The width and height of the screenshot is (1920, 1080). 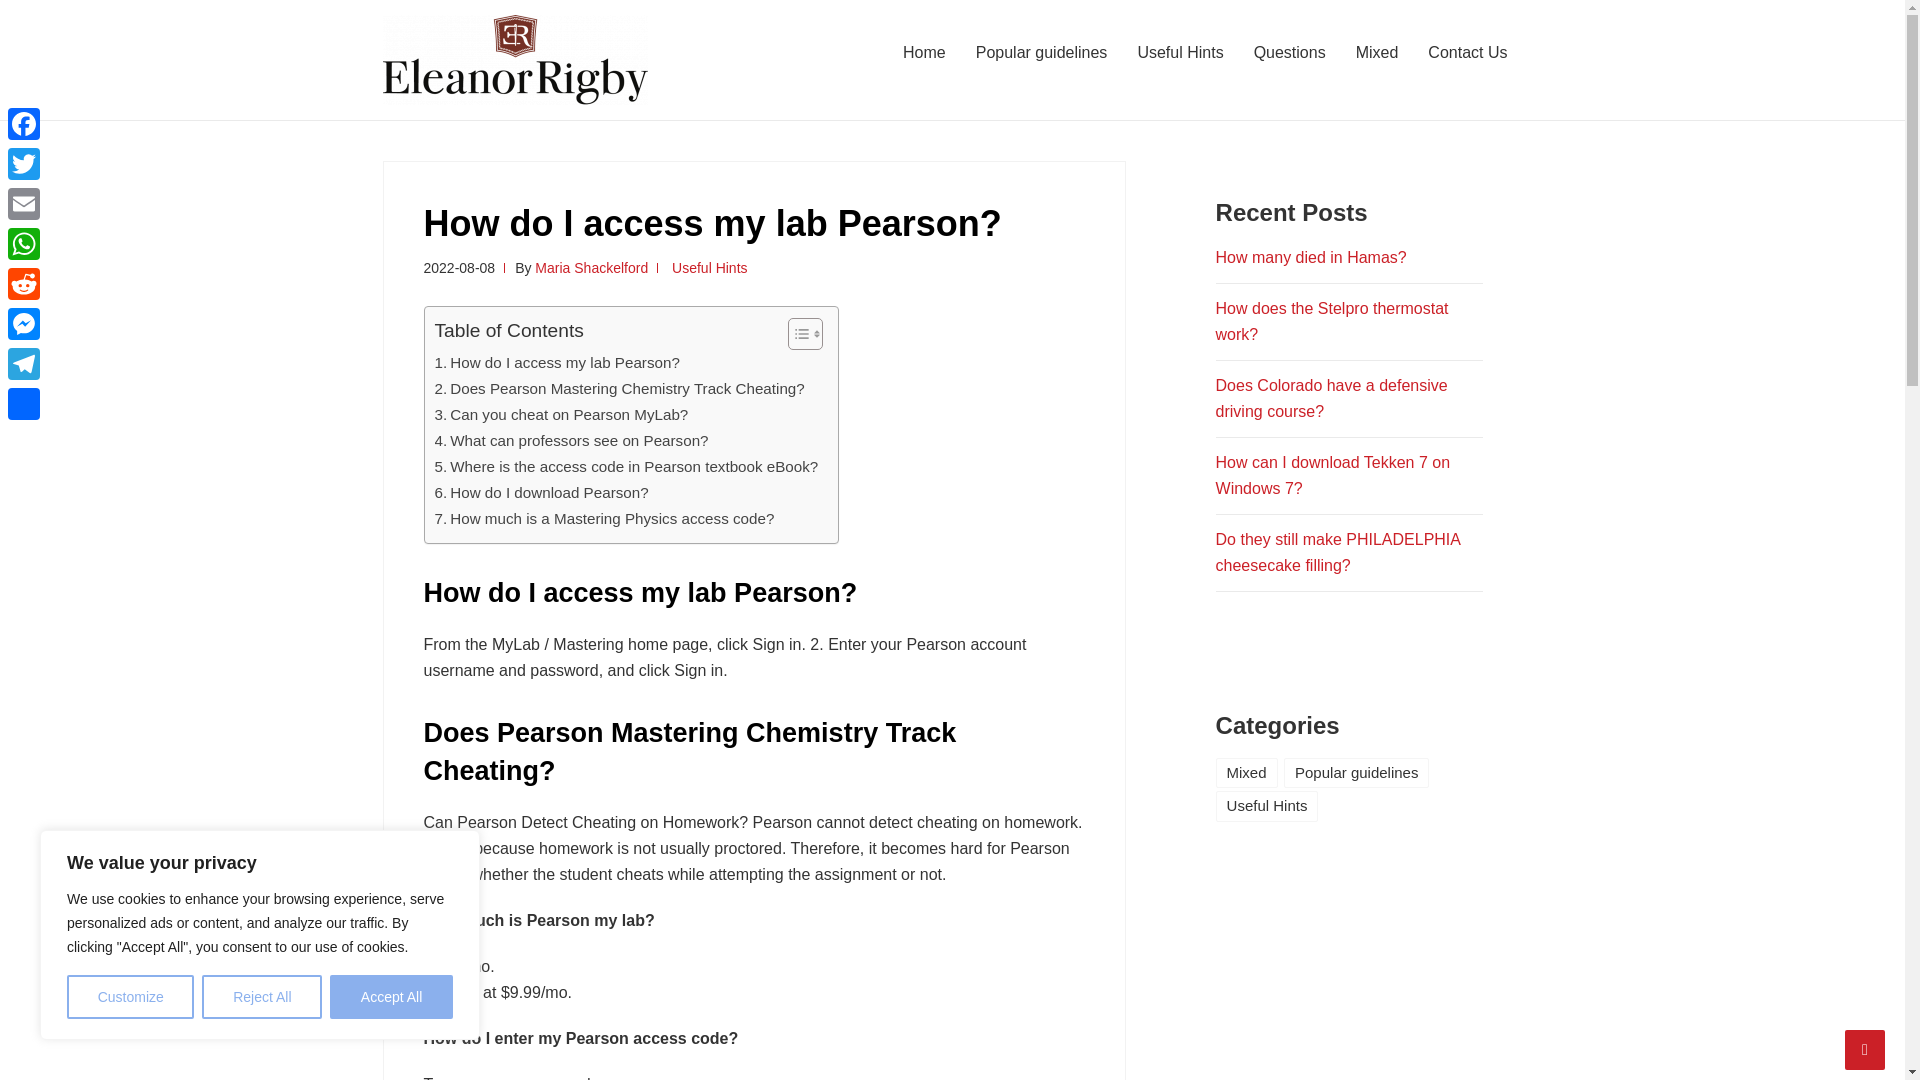 What do you see at coordinates (24, 203) in the screenshot?
I see `Email` at bounding box center [24, 203].